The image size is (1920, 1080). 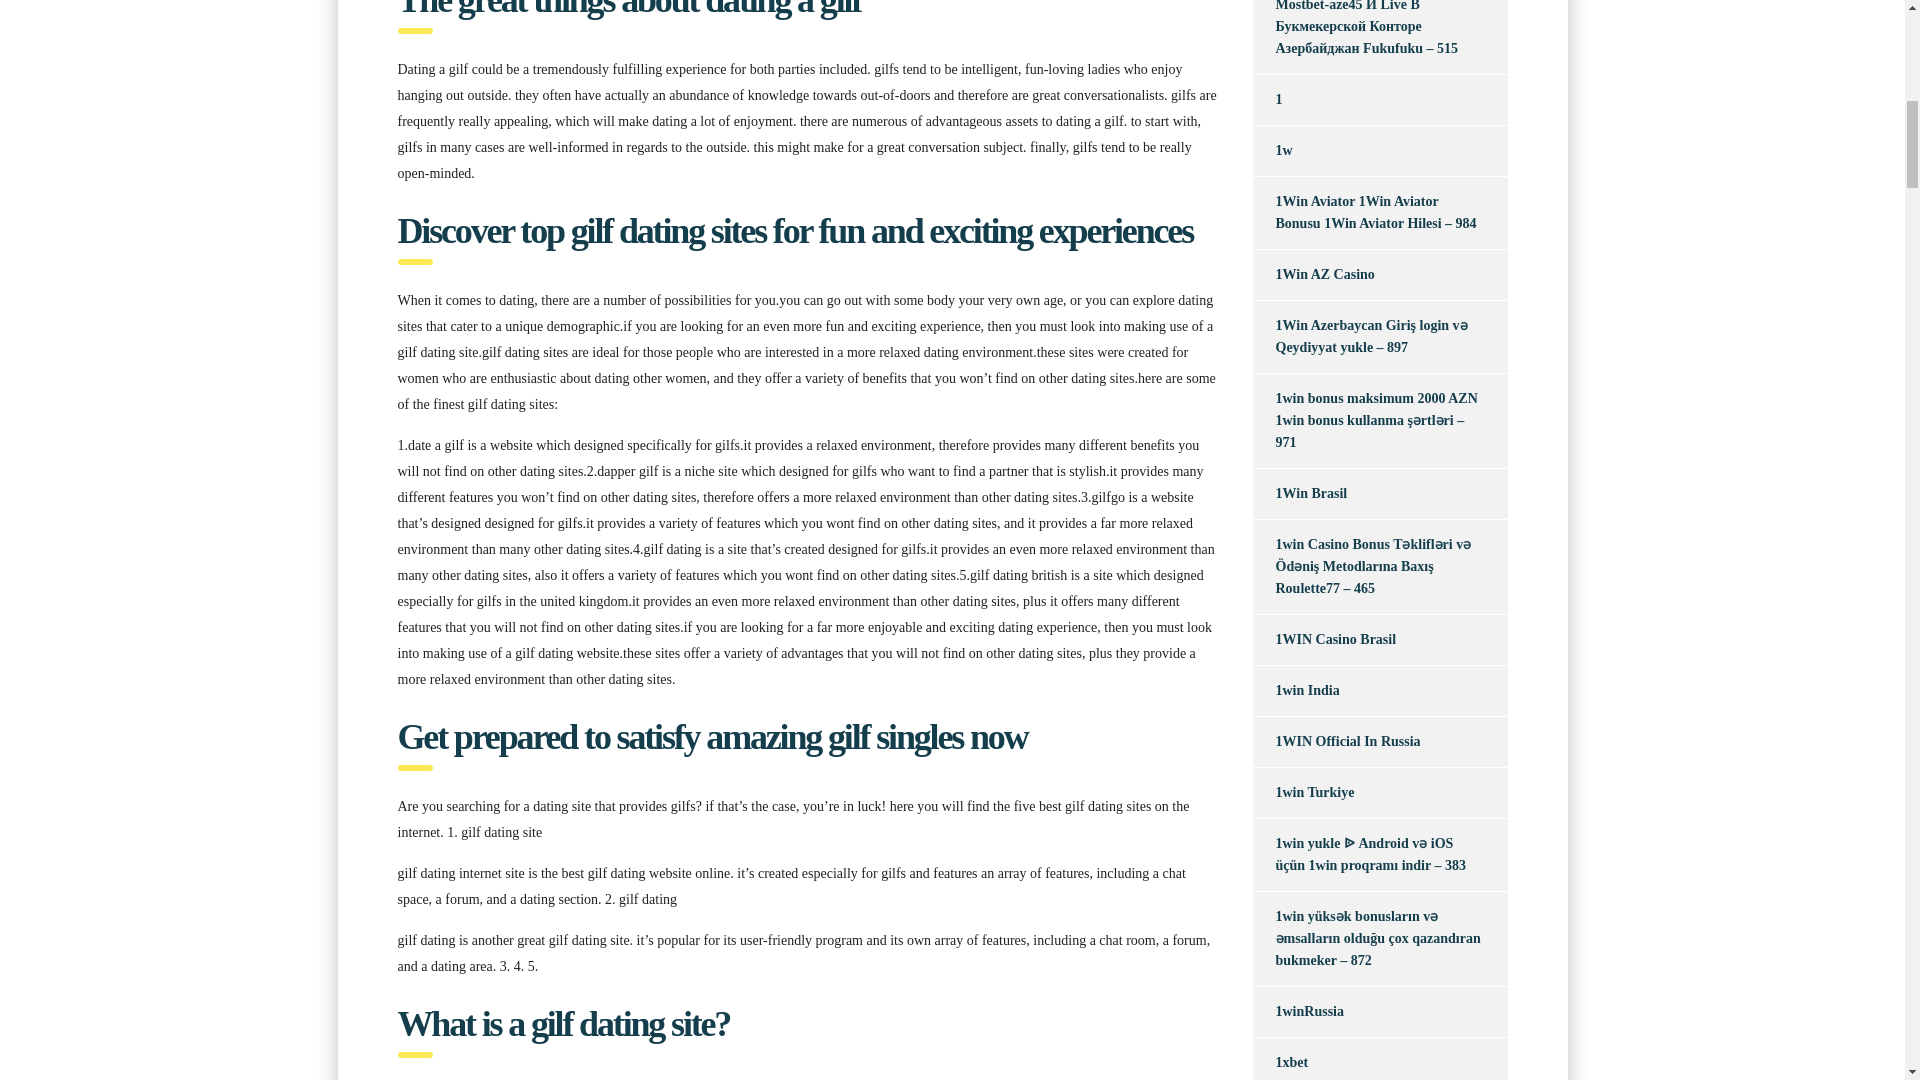 I want to click on 1Win AZ Casino, so click(x=1312, y=274).